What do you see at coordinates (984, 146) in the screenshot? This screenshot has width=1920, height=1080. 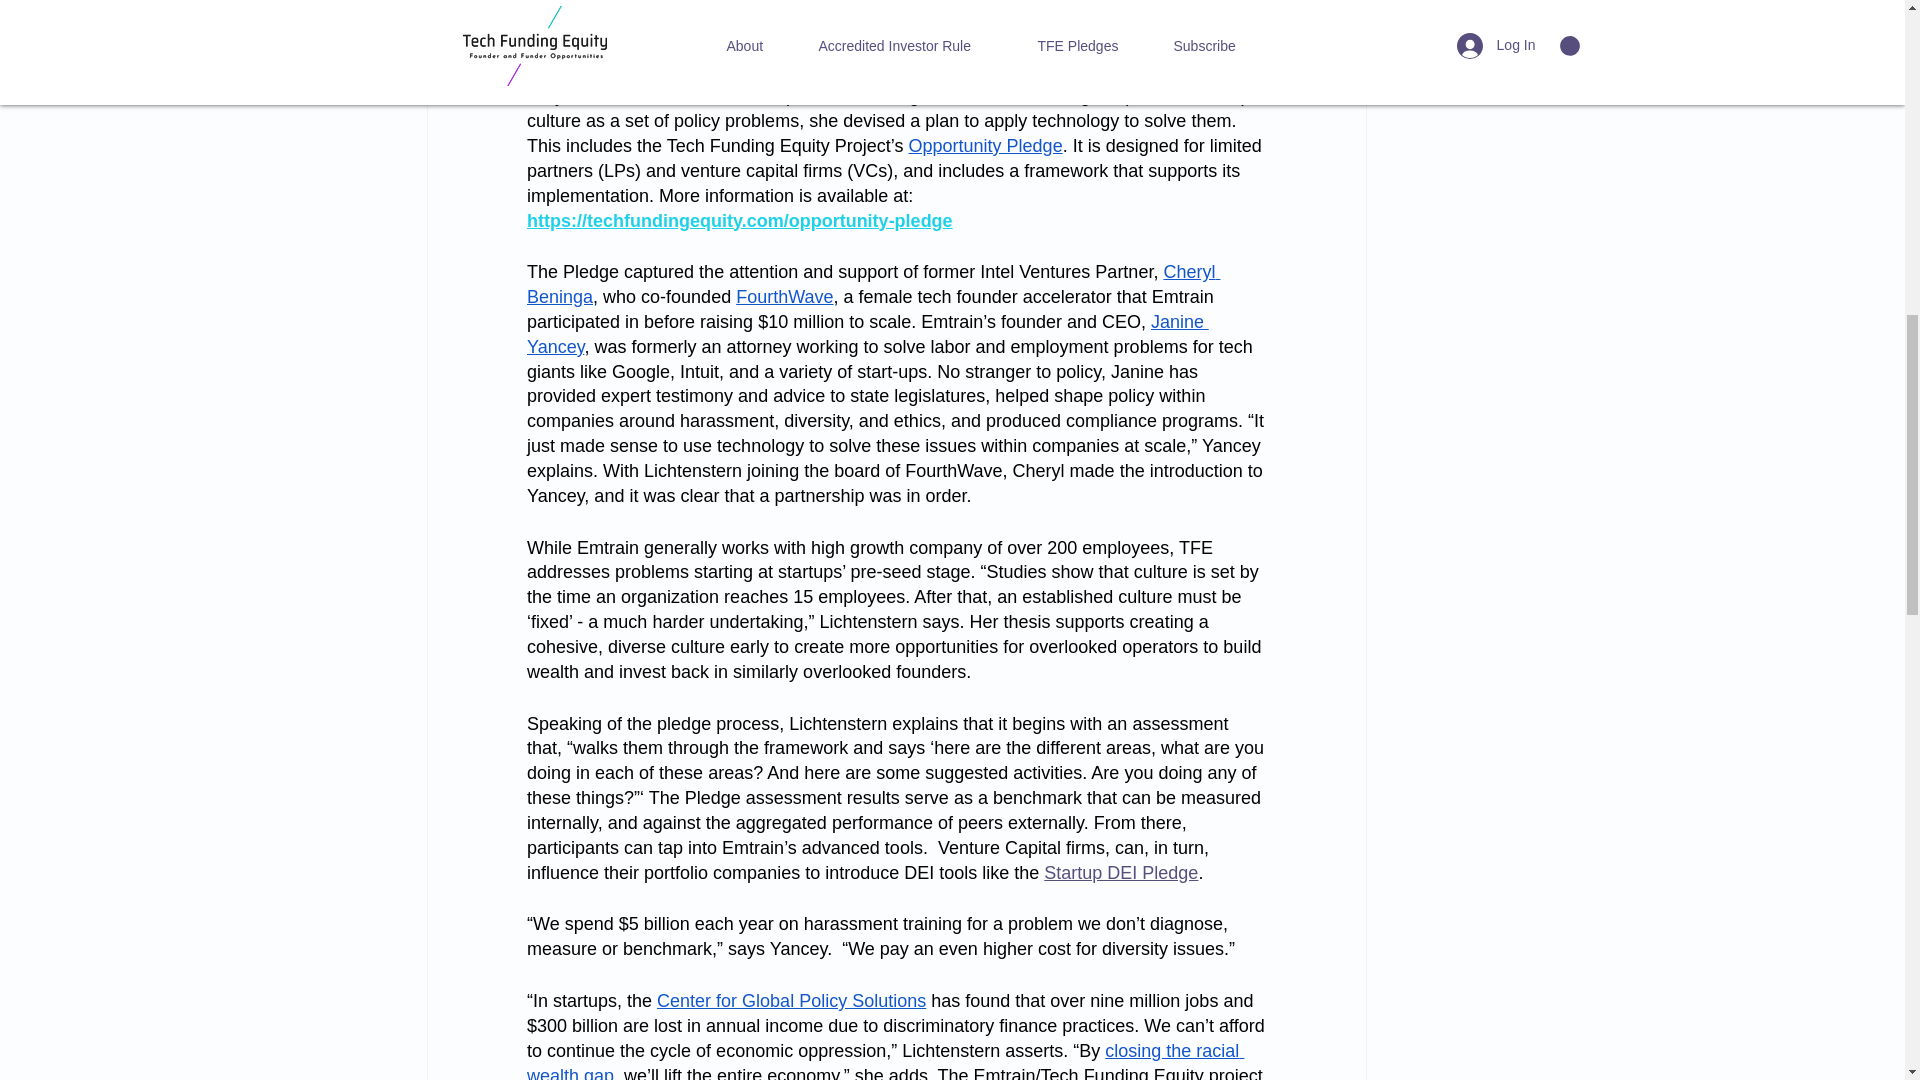 I see `Opportunity Pledge` at bounding box center [984, 146].